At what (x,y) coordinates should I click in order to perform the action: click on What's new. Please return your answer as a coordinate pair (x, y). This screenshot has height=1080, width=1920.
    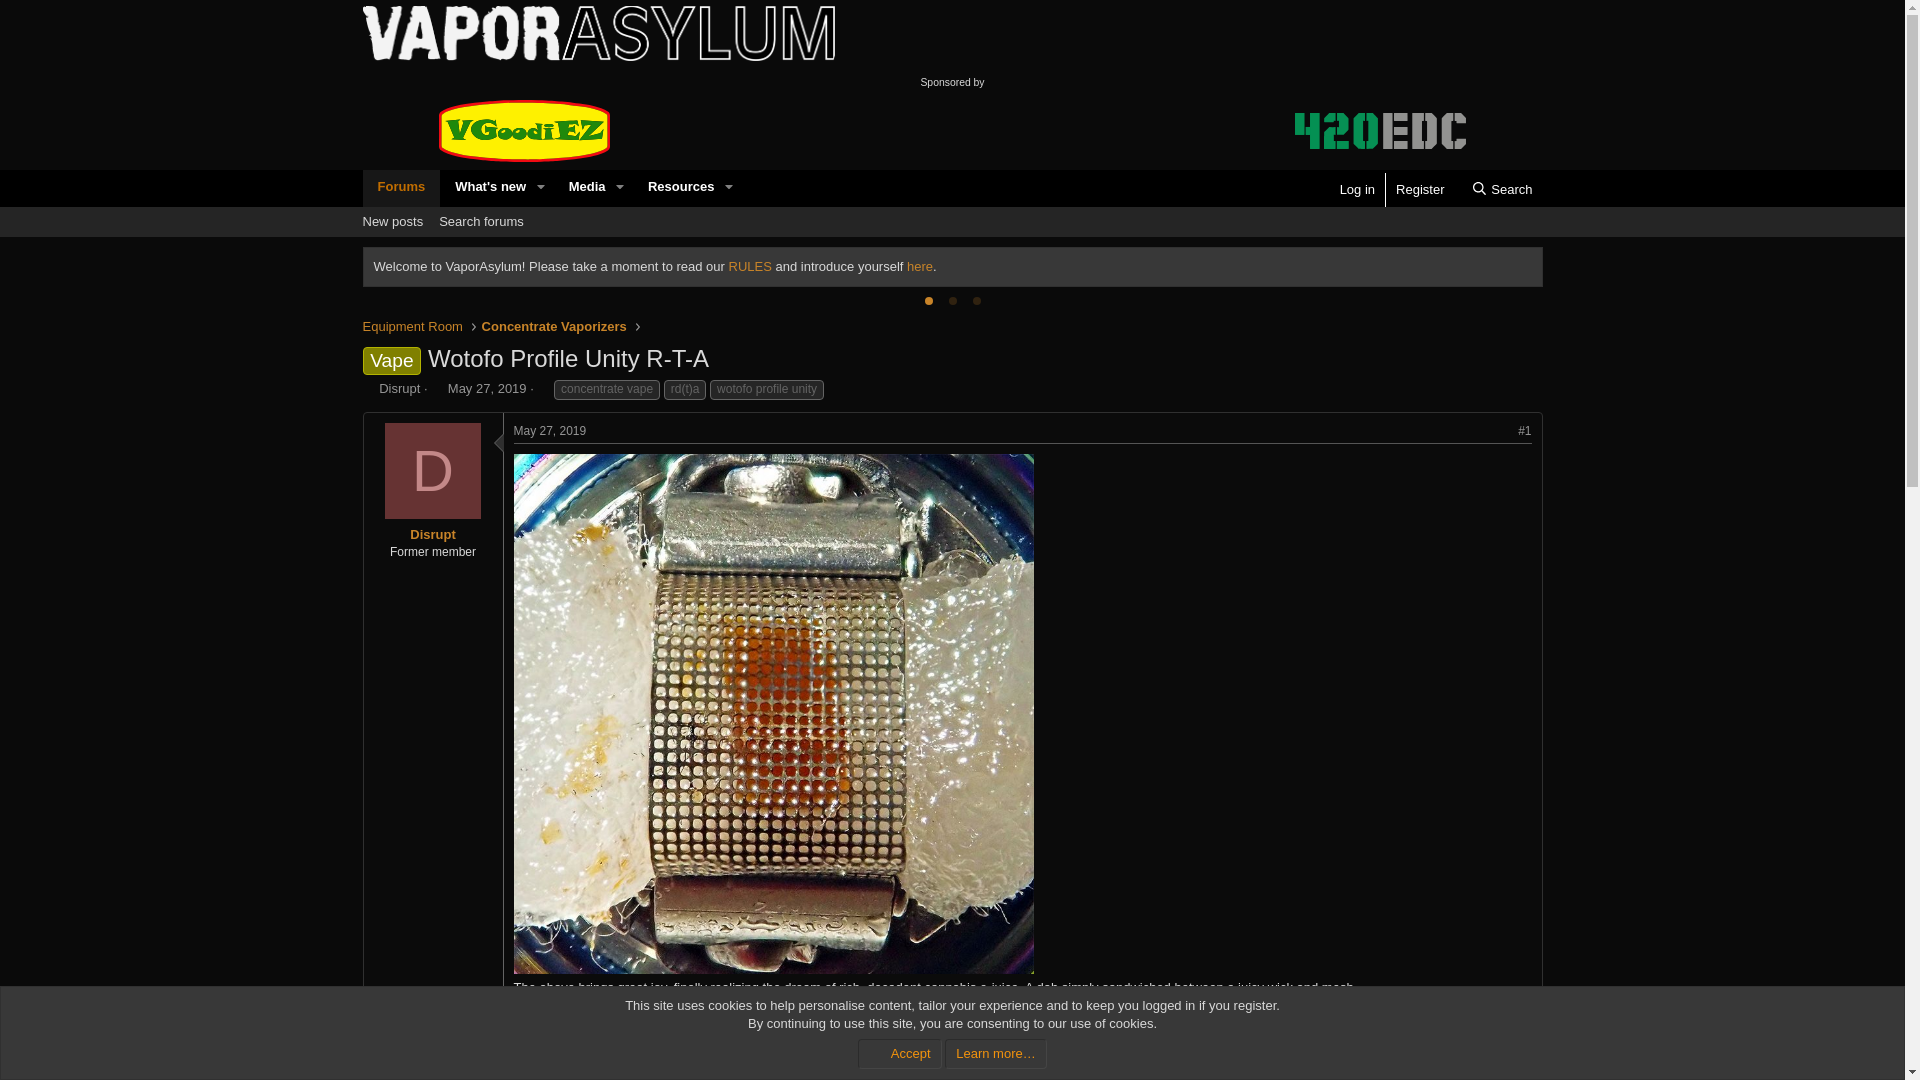
    Looking at the image, I should click on (1502, 190).